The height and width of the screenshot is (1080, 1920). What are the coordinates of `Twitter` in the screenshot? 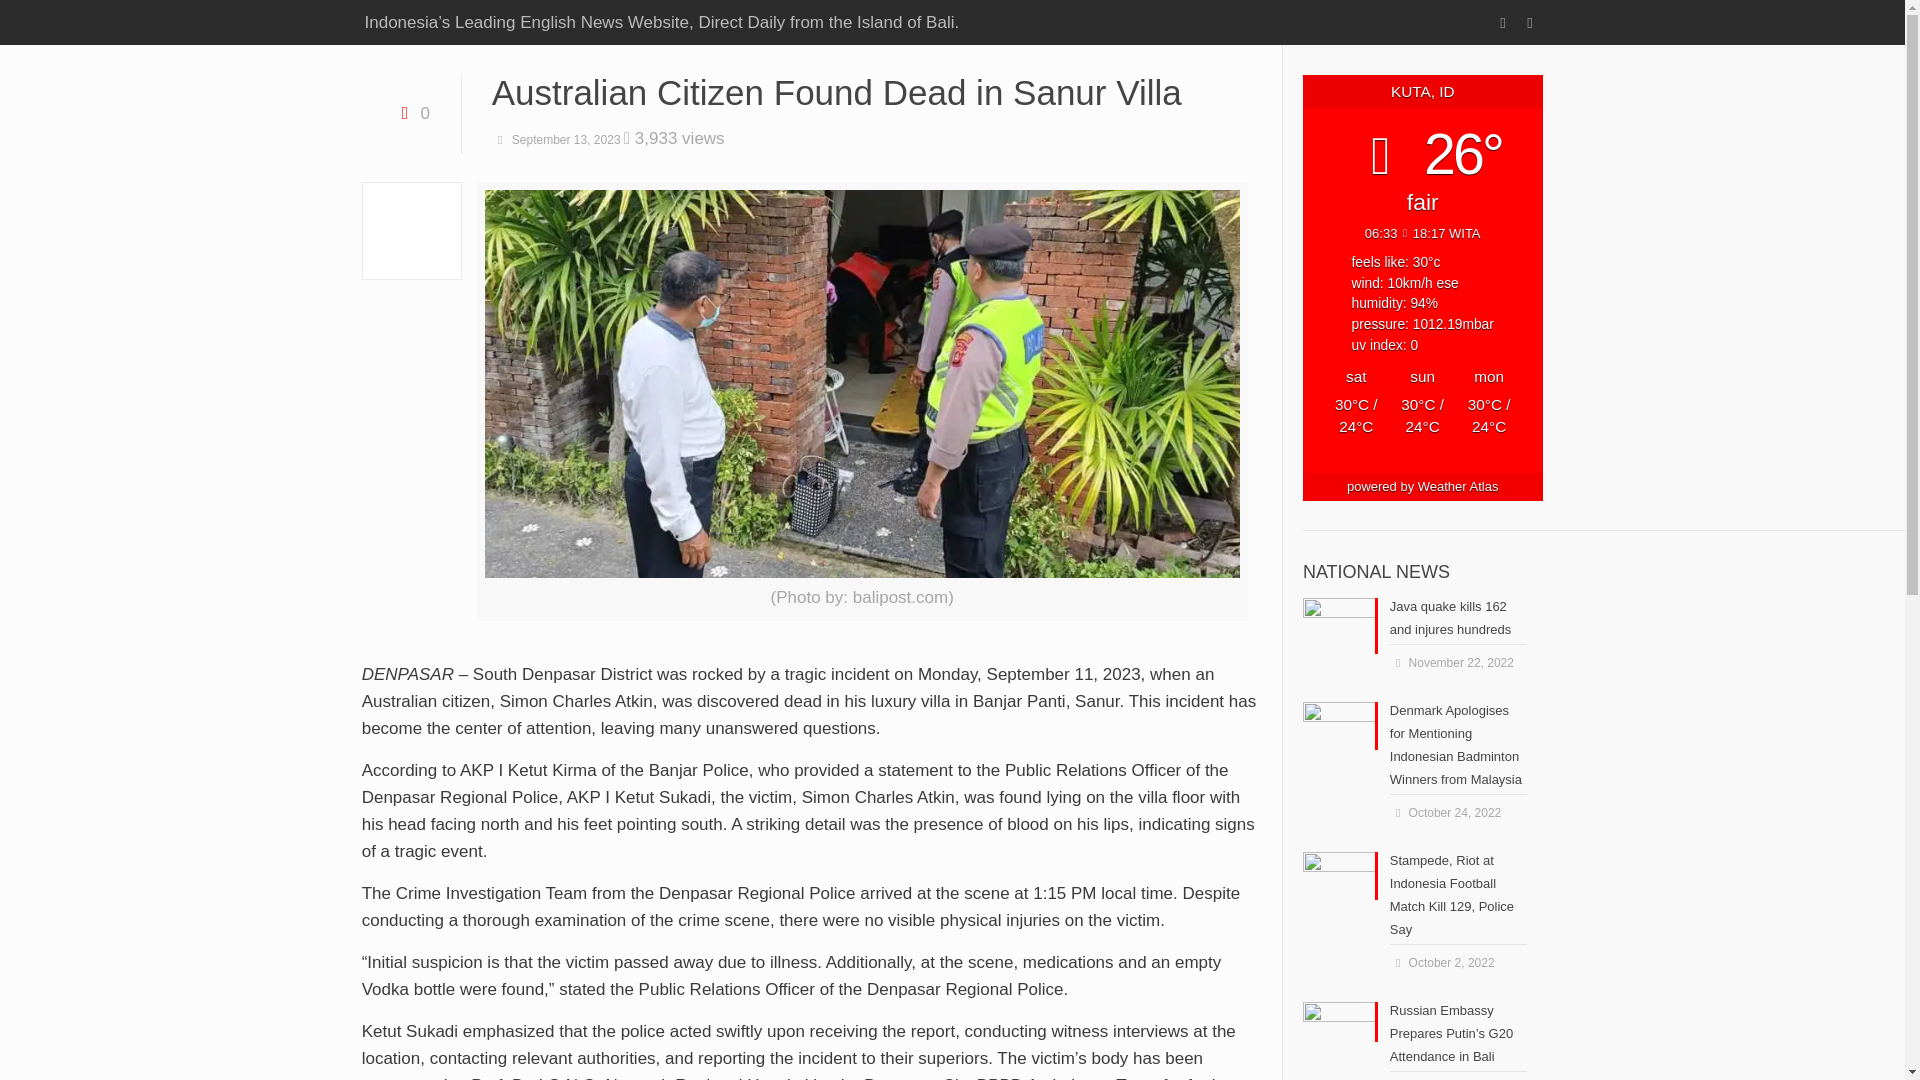 It's located at (1530, 22).